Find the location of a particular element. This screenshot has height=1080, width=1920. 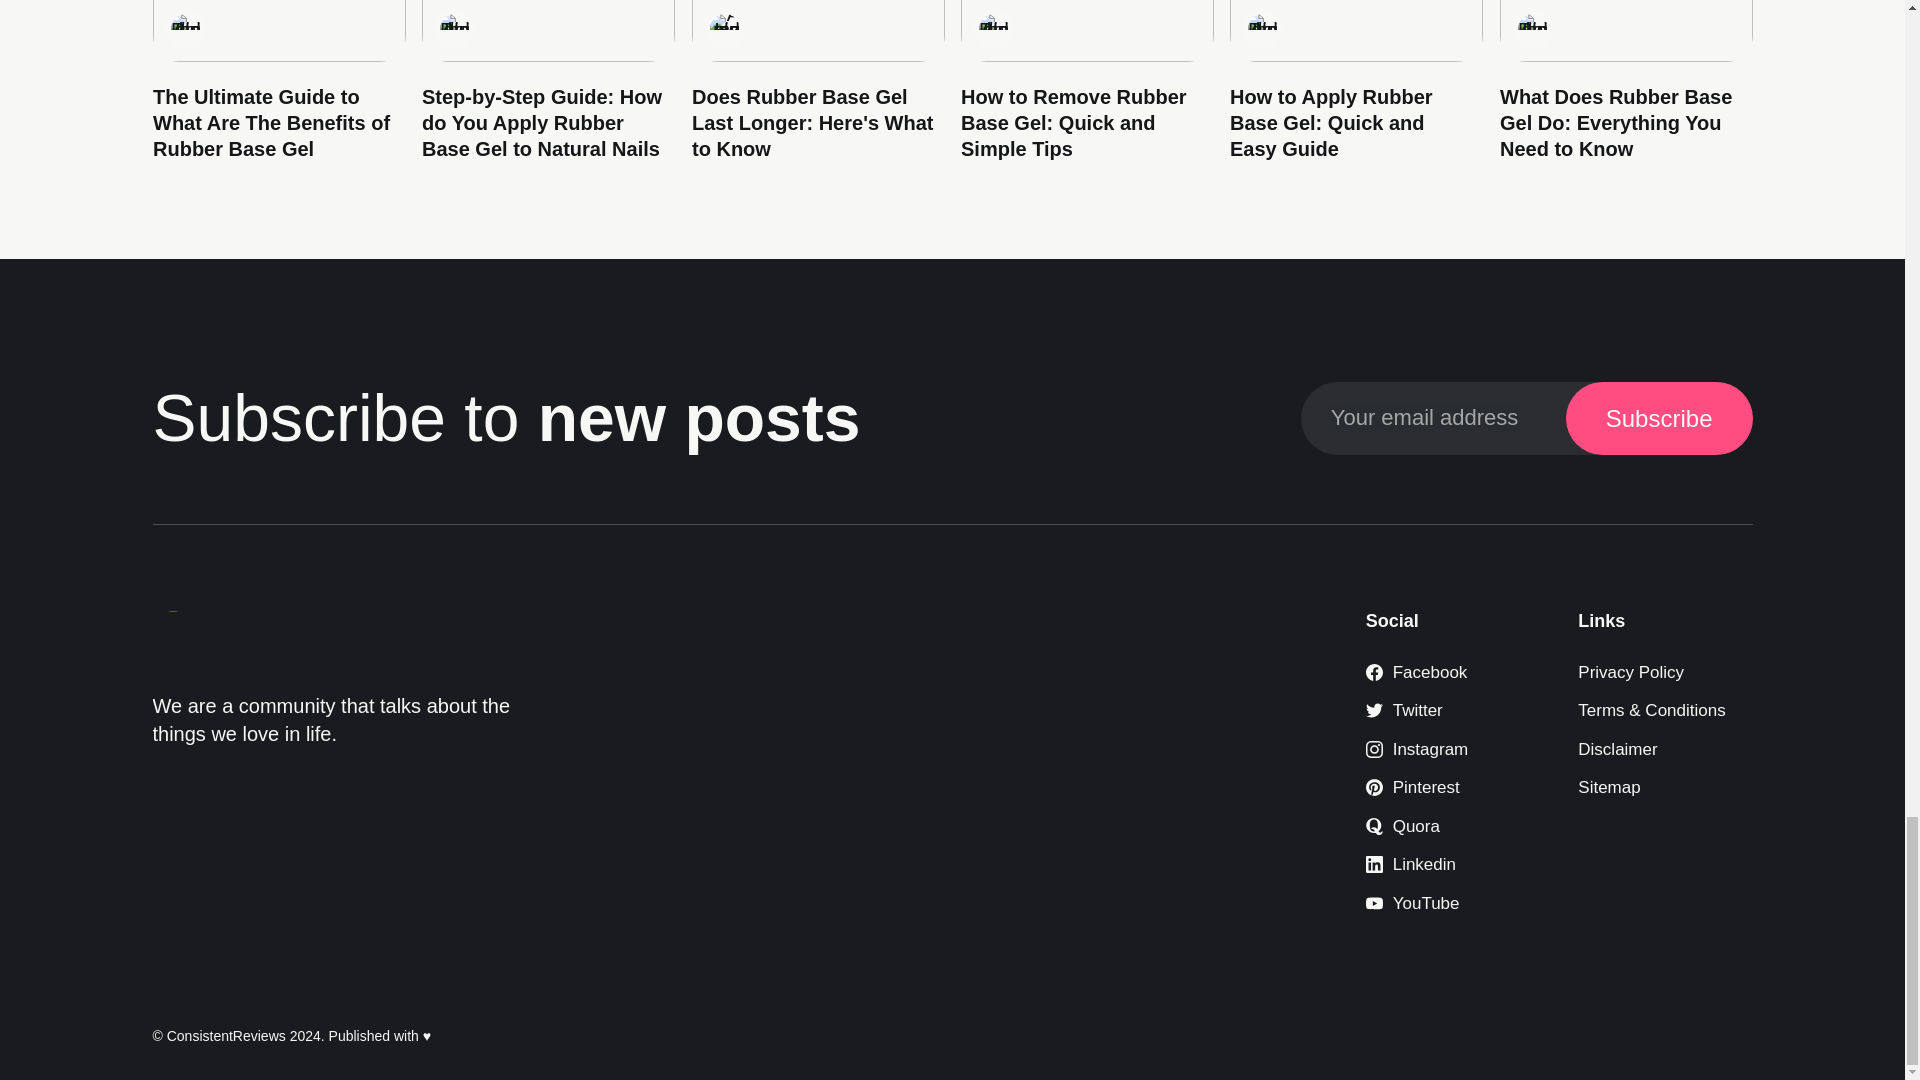

Instagram is located at coordinates (1416, 749).